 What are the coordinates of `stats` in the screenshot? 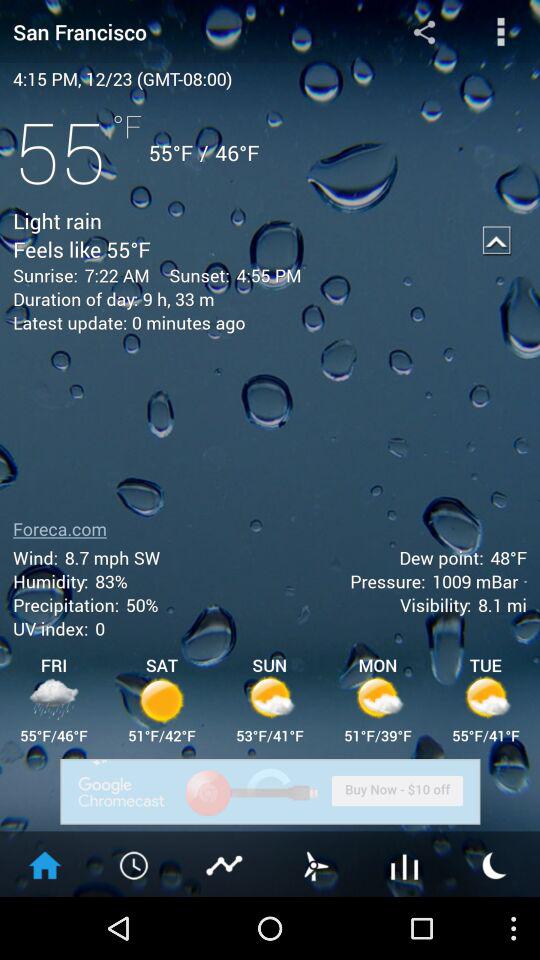 It's located at (225, 864).